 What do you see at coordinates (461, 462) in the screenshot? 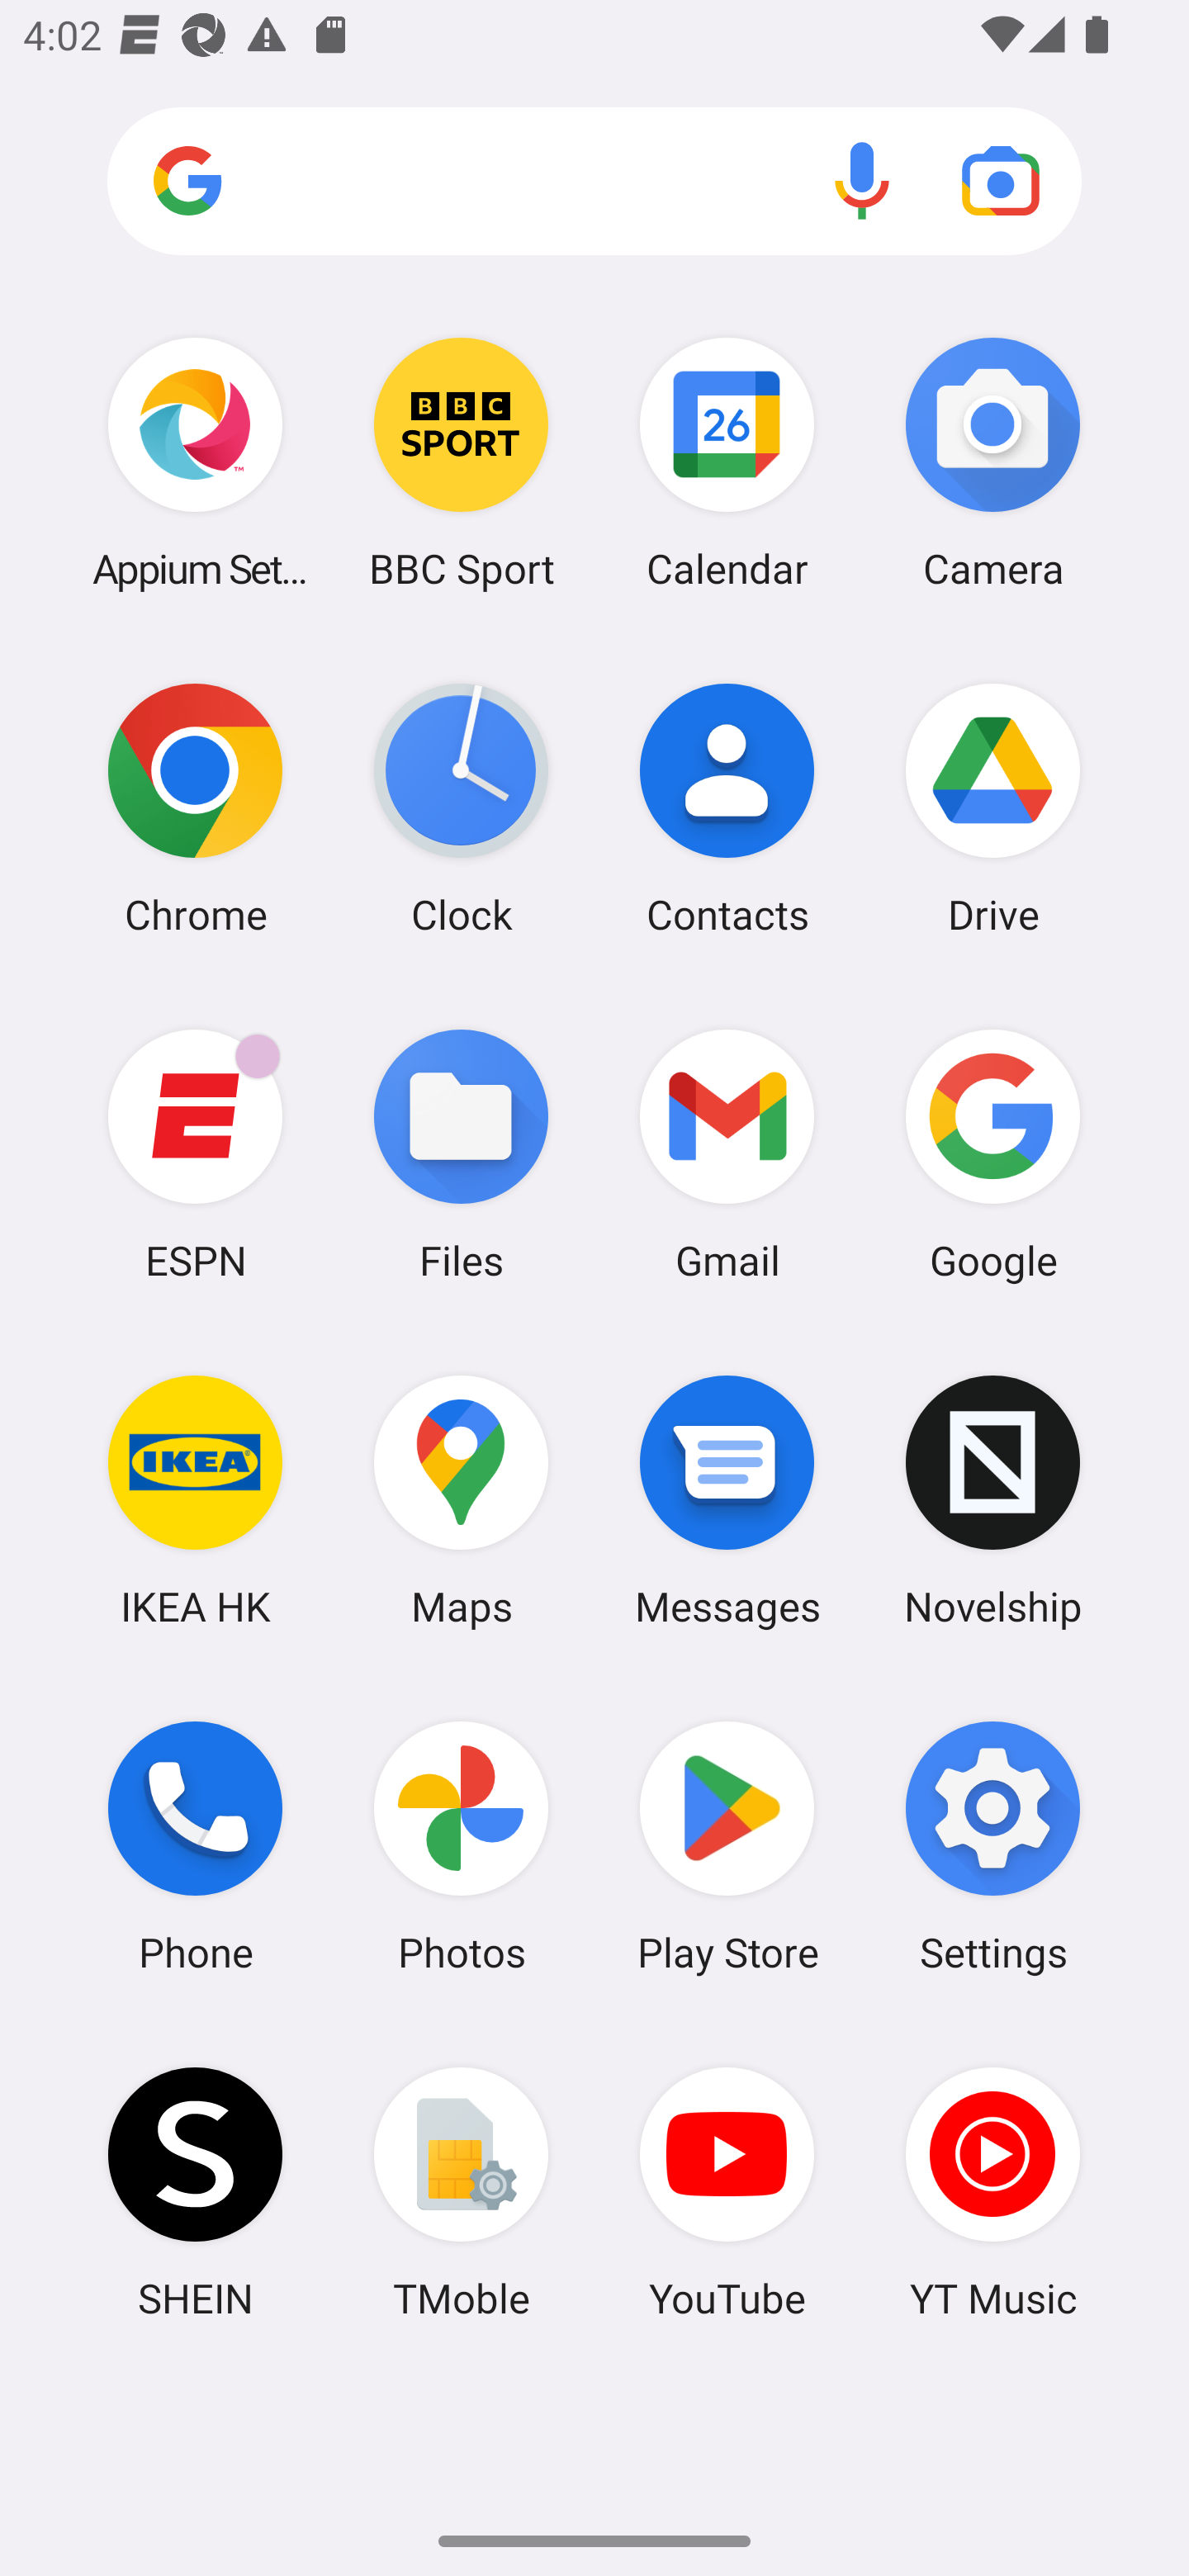
I see `BBC Sport` at bounding box center [461, 462].